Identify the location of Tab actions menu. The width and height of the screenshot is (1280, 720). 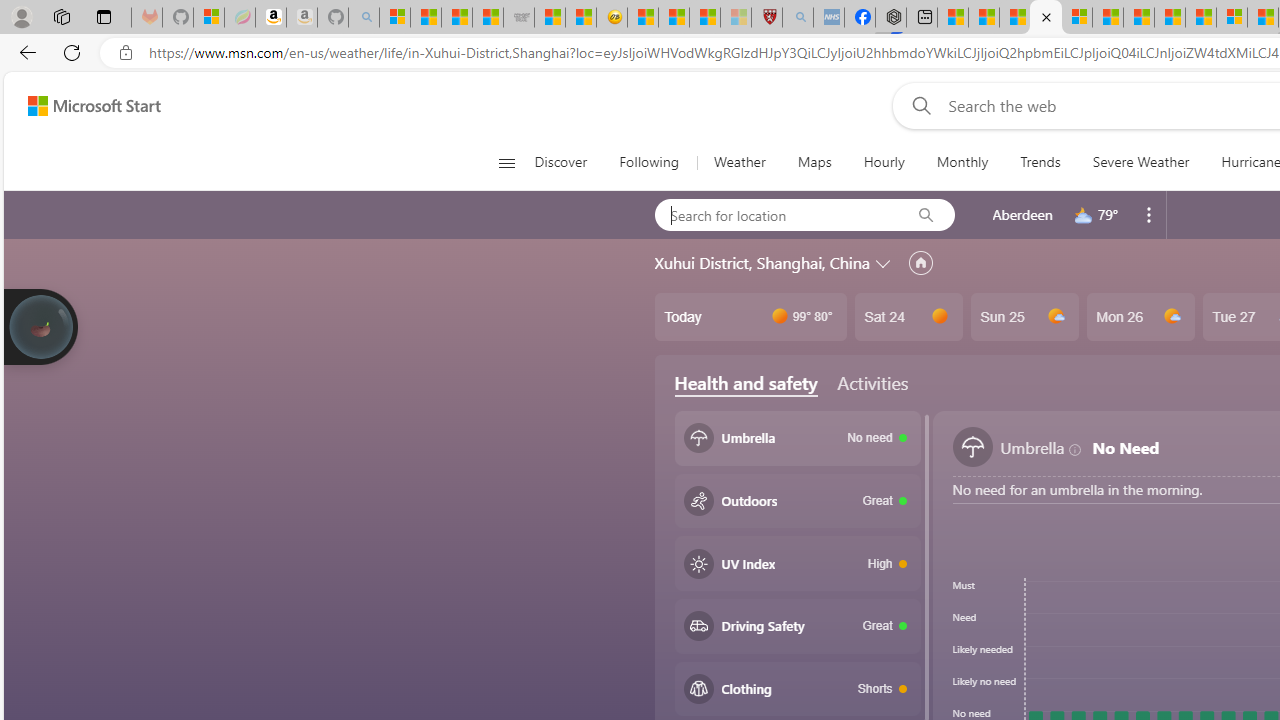
(104, 16).